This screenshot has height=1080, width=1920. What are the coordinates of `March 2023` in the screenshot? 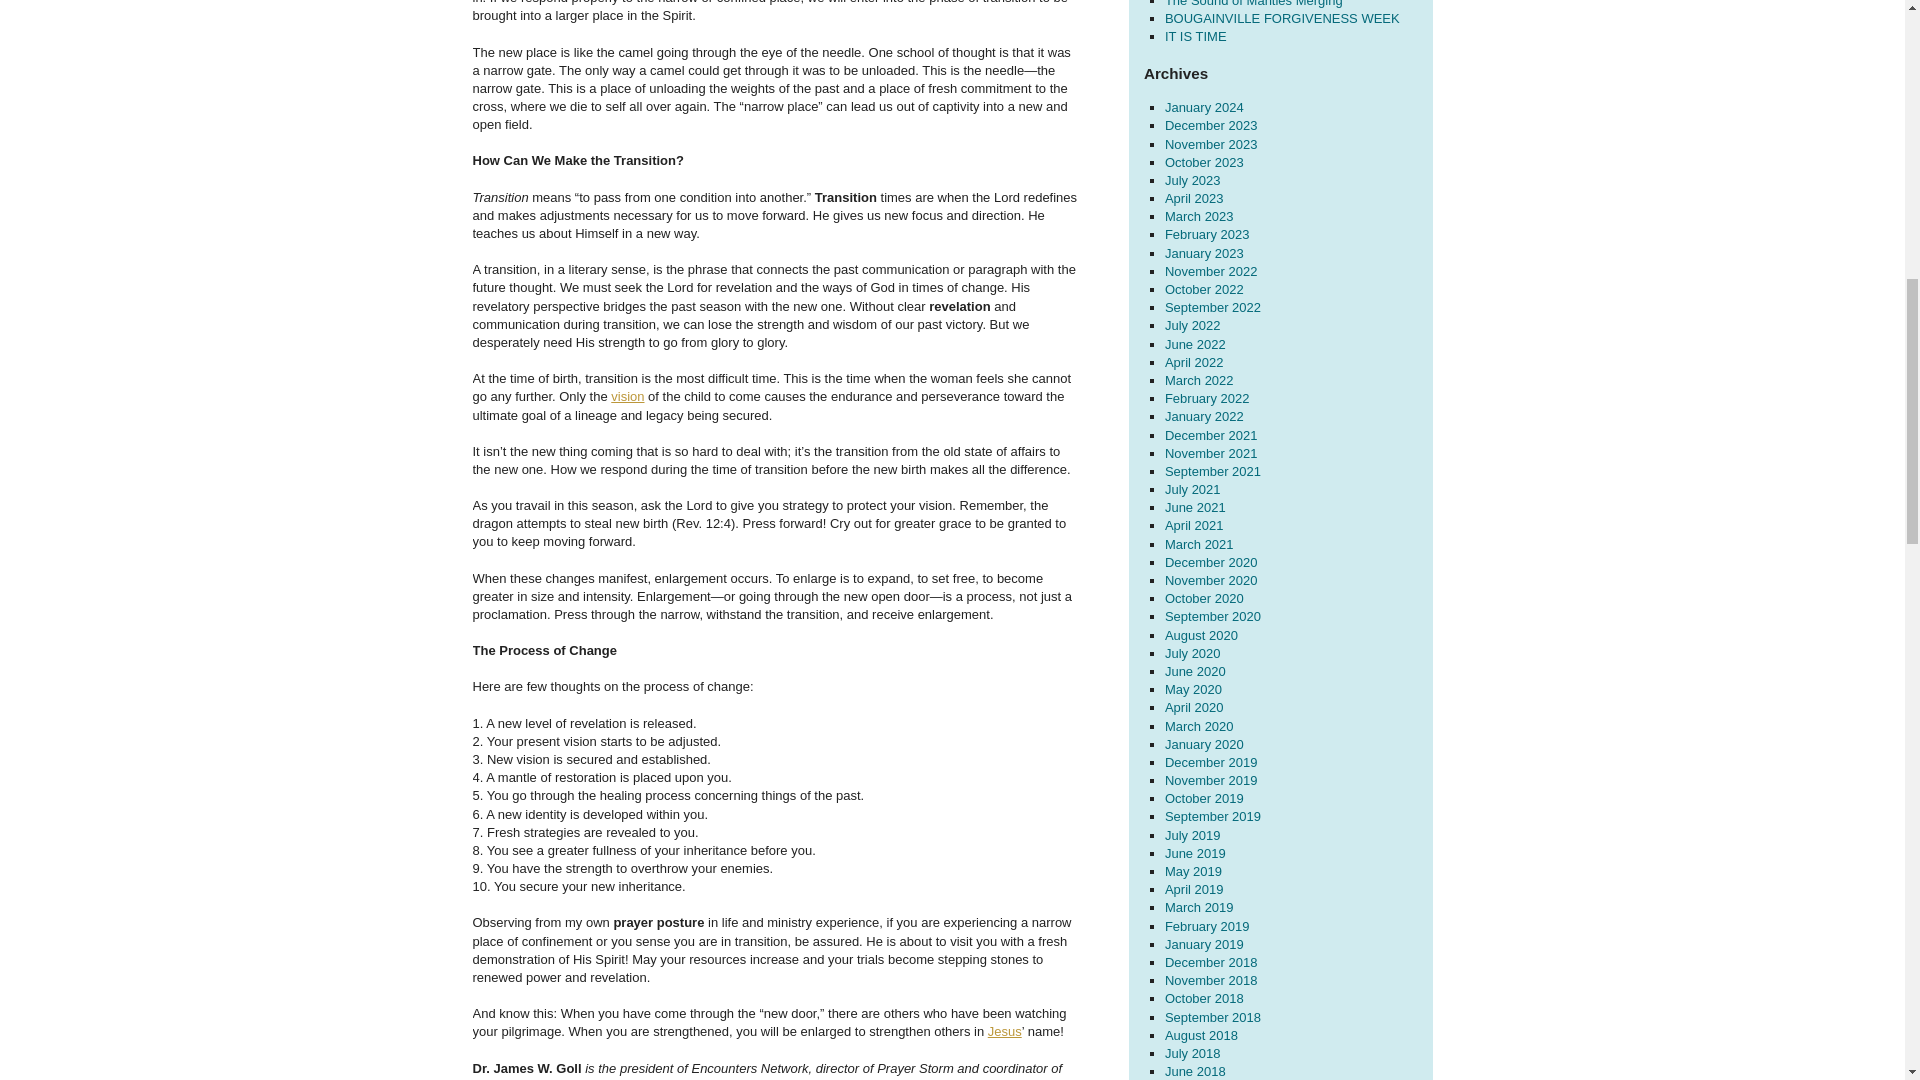 It's located at (1200, 216).